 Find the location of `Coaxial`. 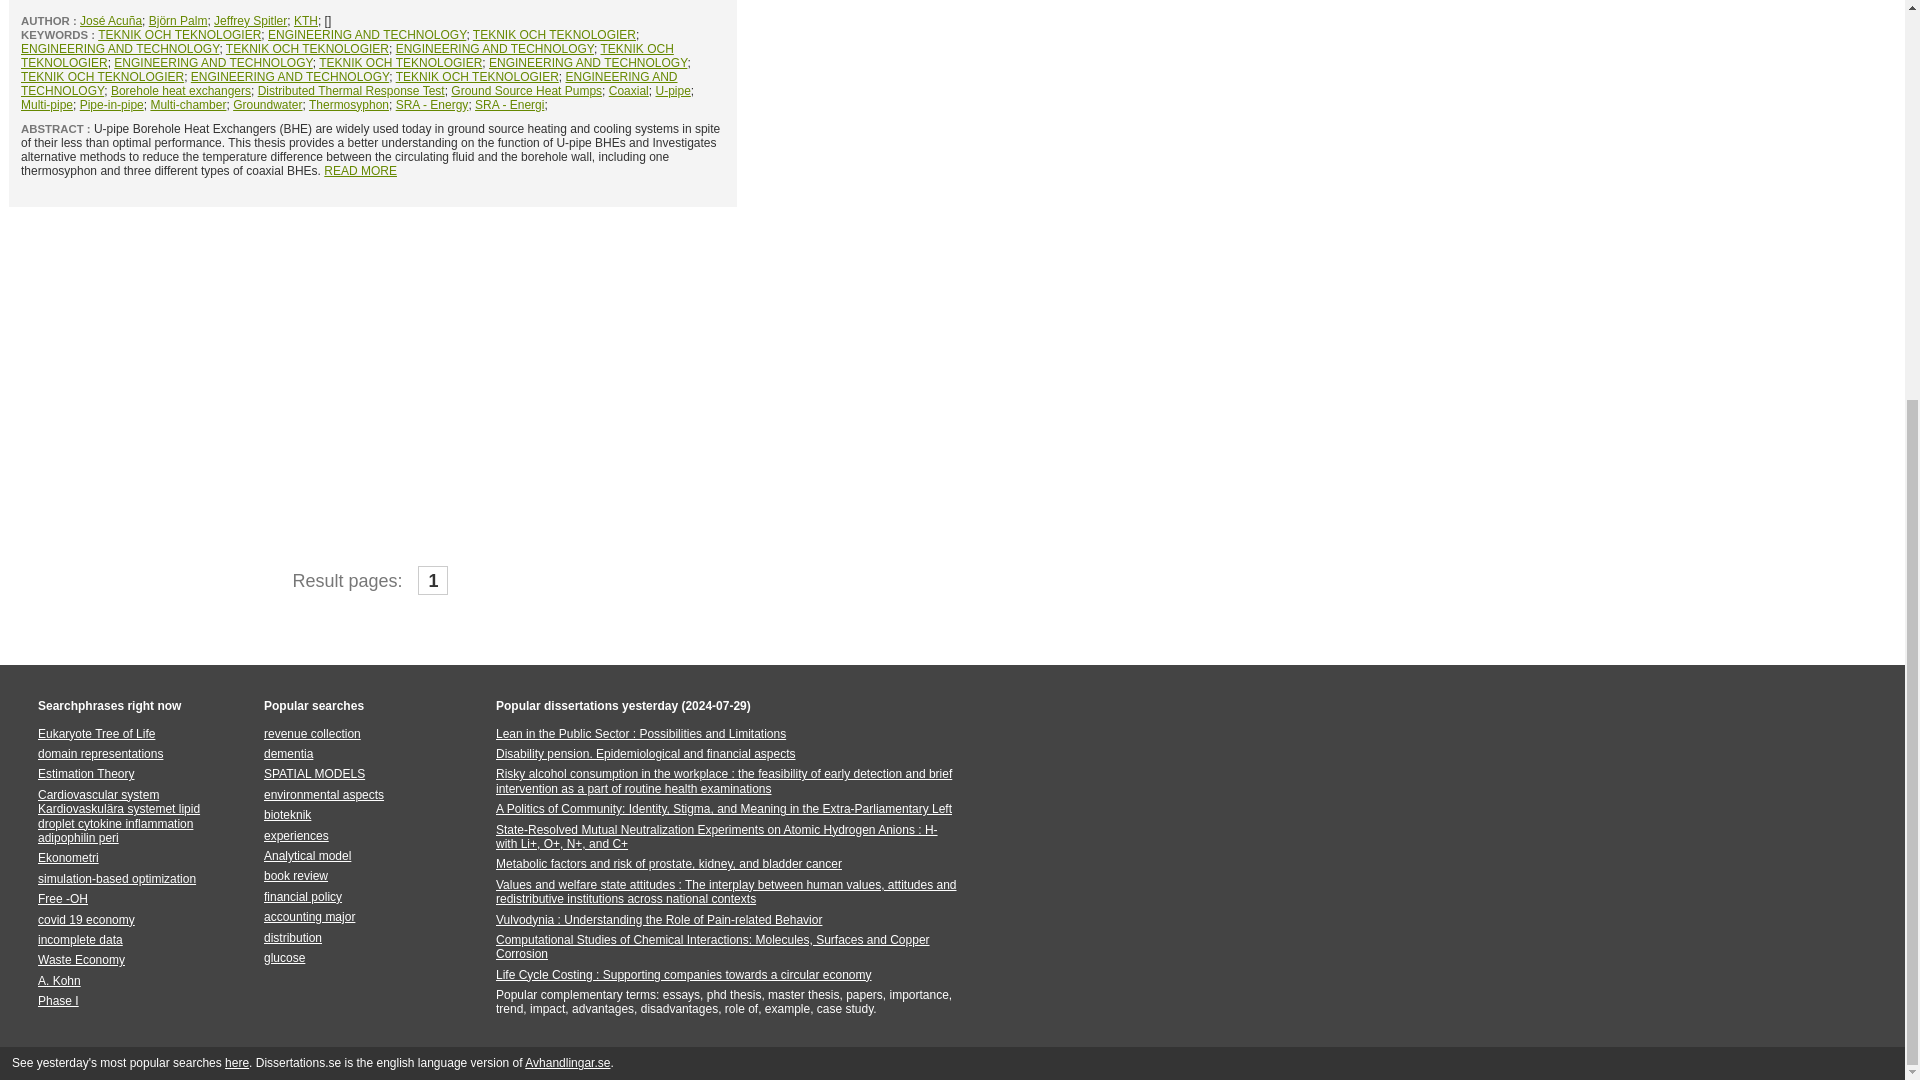

Coaxial is located at coordinates (628, 91).